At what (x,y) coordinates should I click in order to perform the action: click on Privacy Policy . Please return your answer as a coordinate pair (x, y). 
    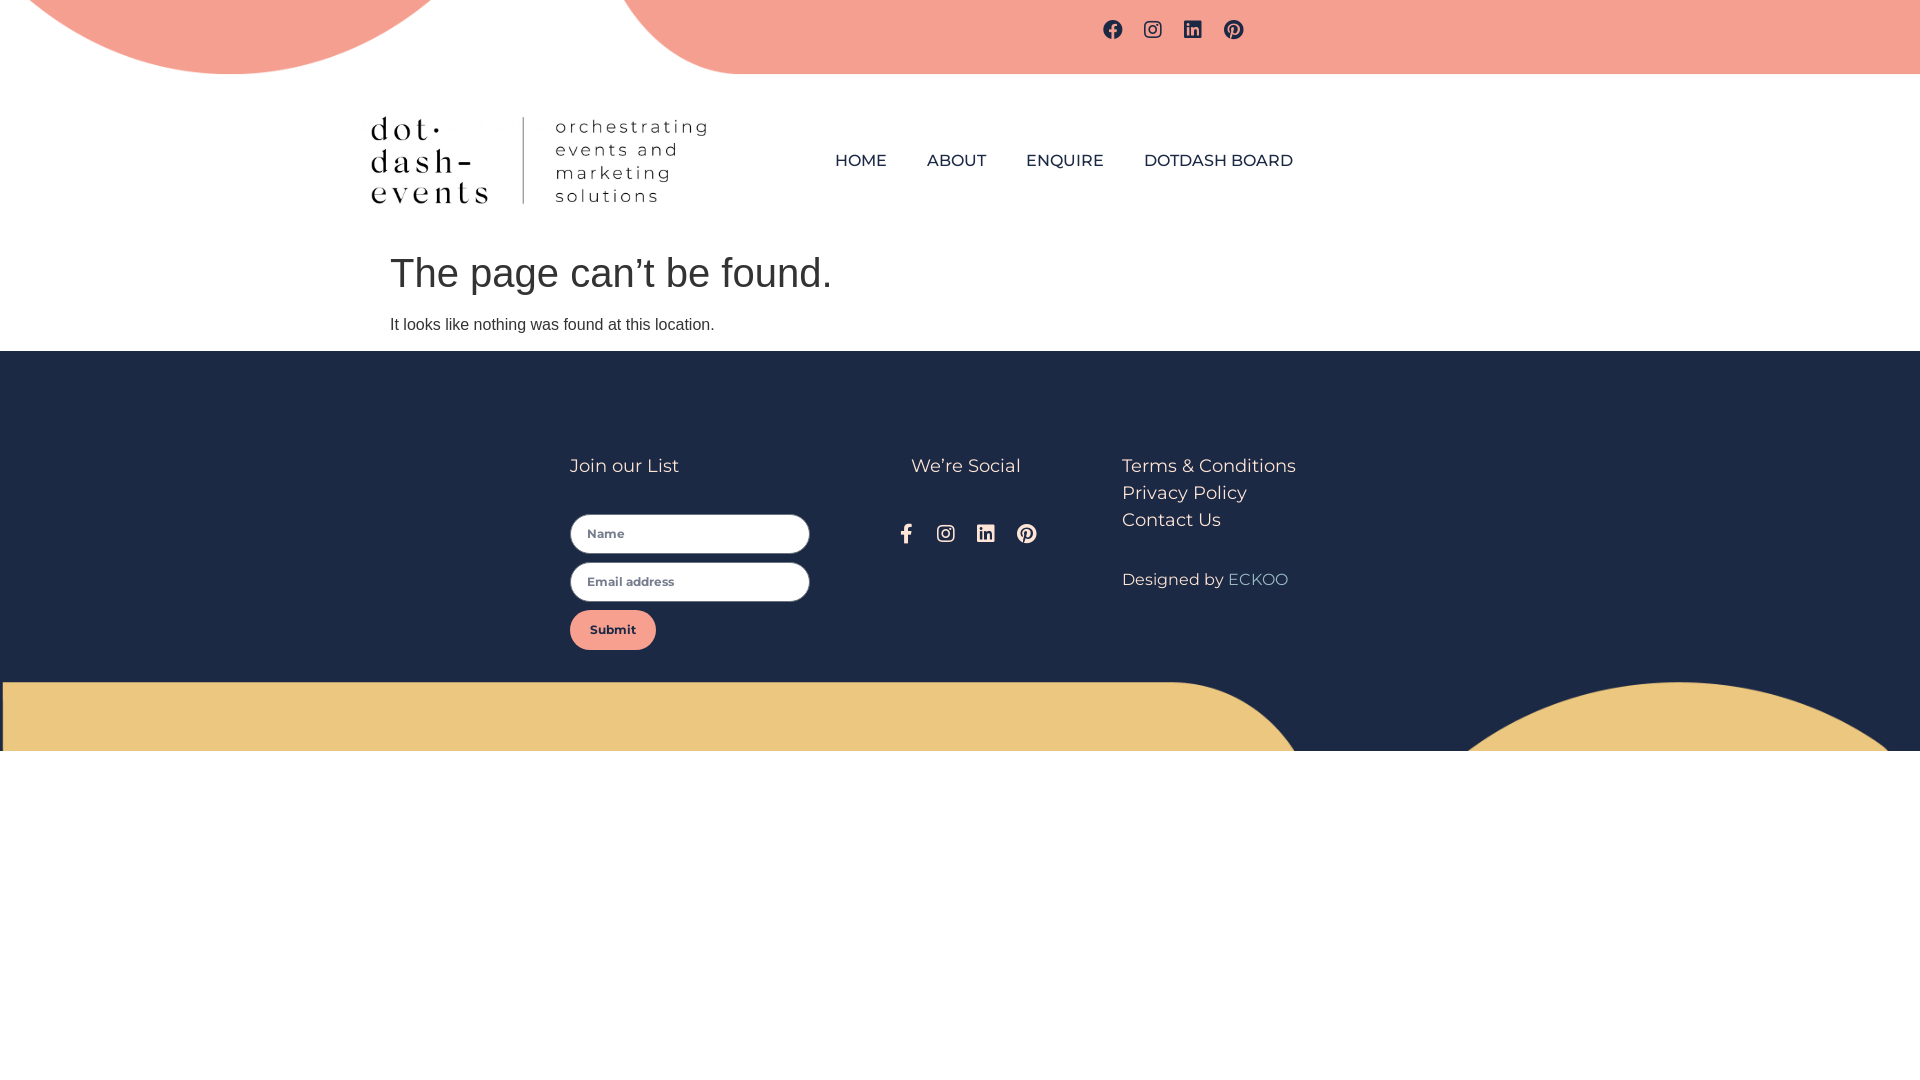
    Looking at the image, I should click on (1187, 493).